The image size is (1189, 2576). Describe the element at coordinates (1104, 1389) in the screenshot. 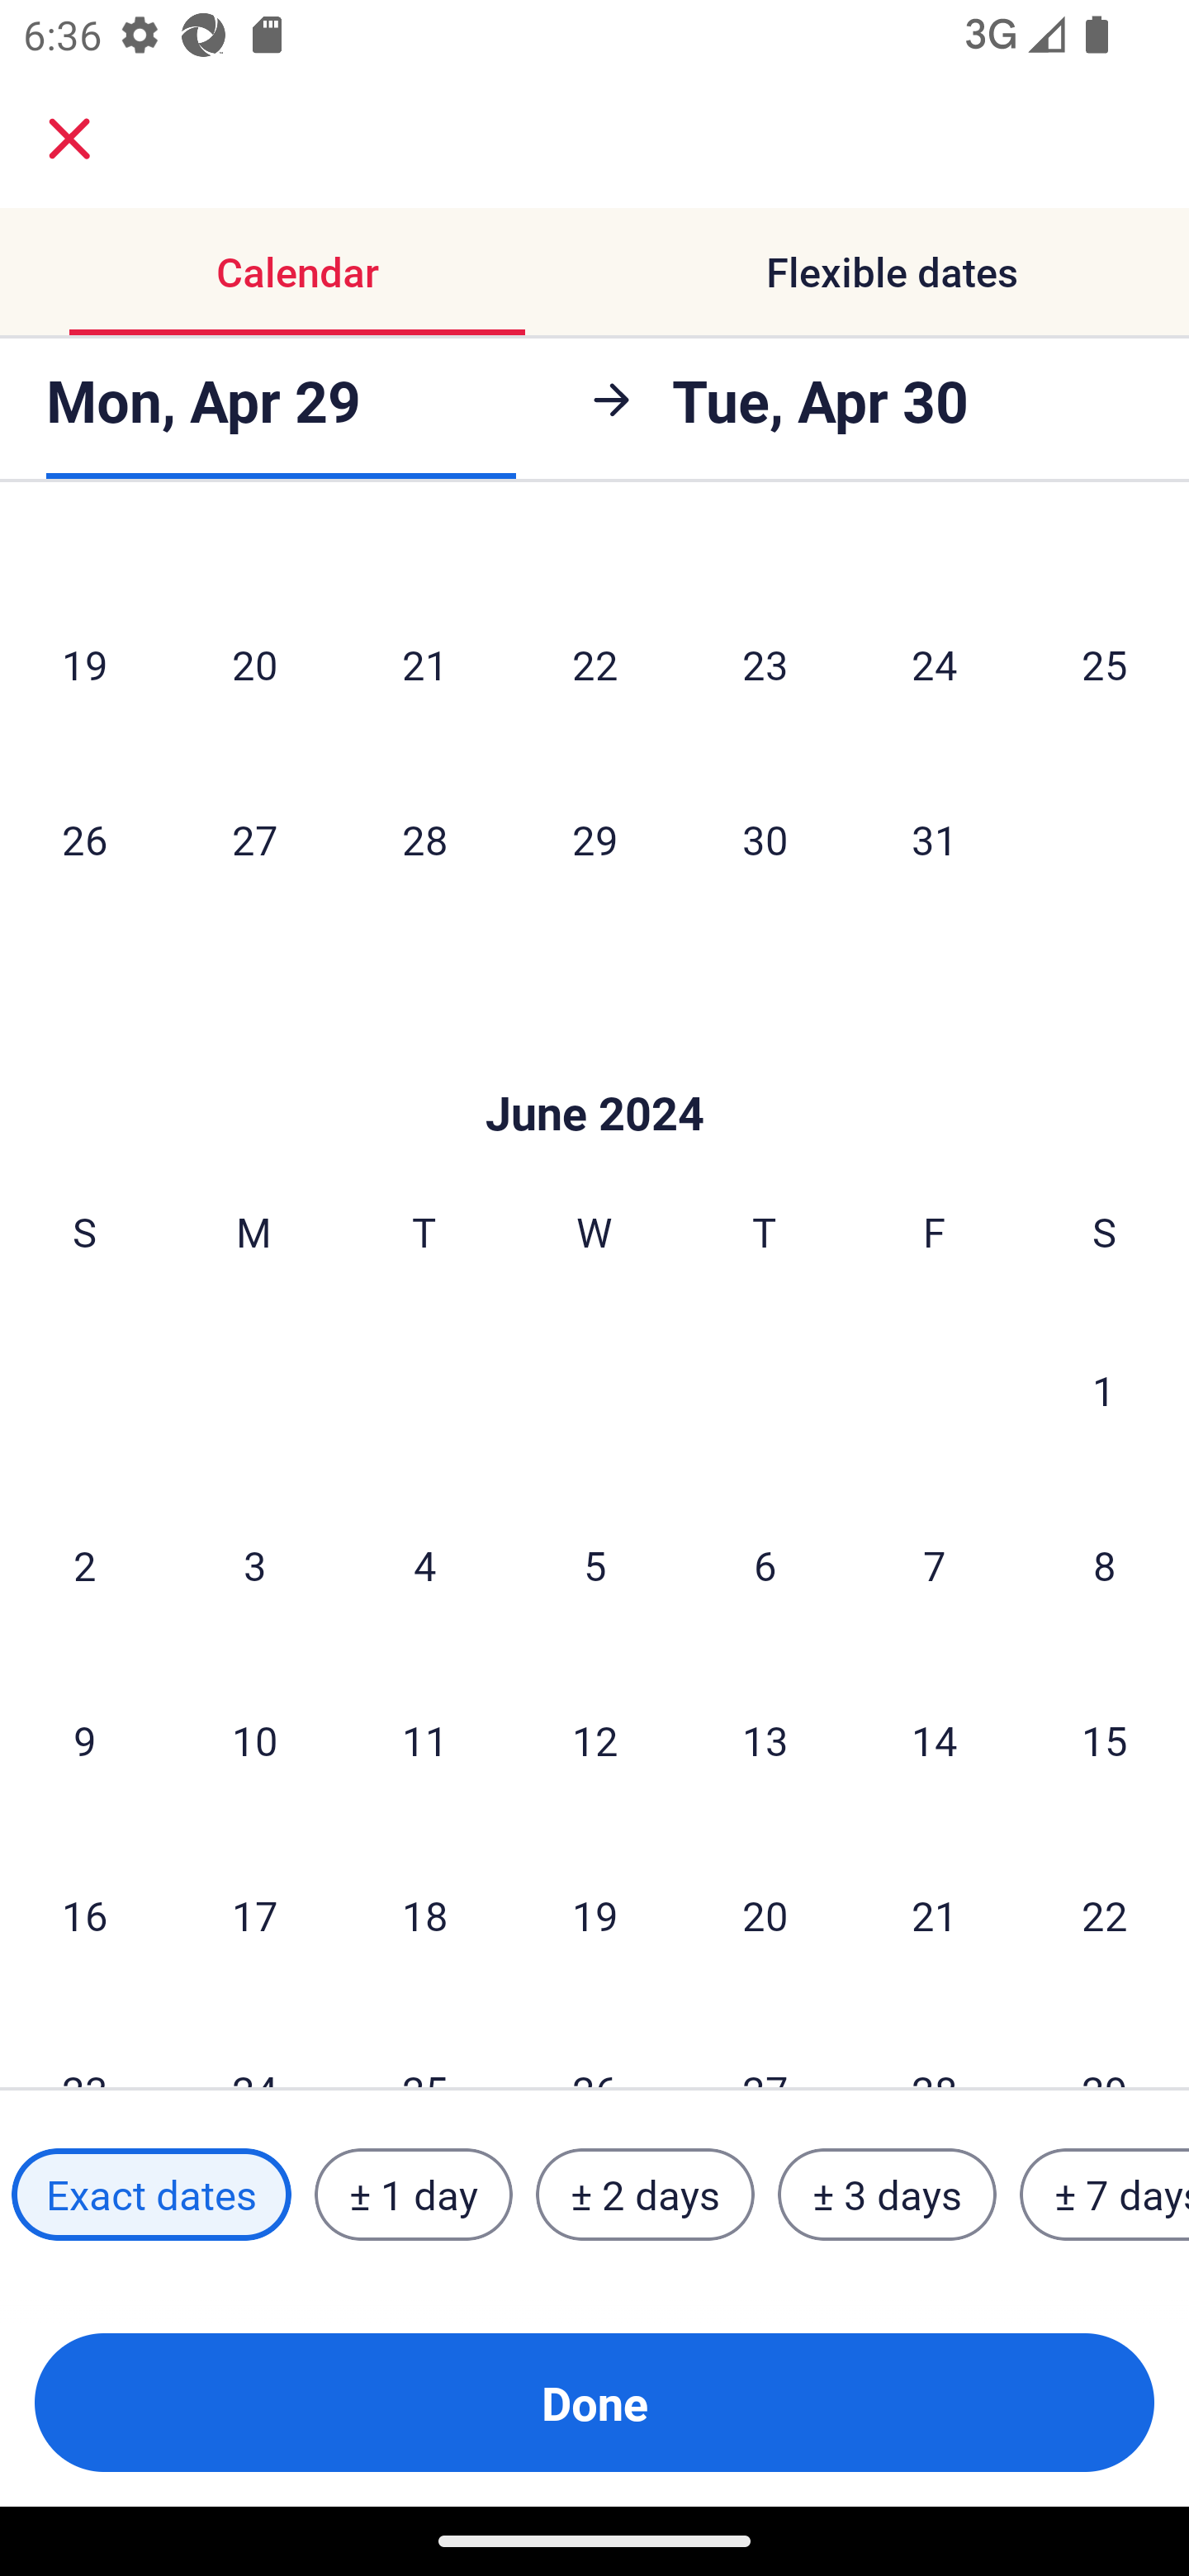

I see `1 Saturday, June 1, 2024` at that location.